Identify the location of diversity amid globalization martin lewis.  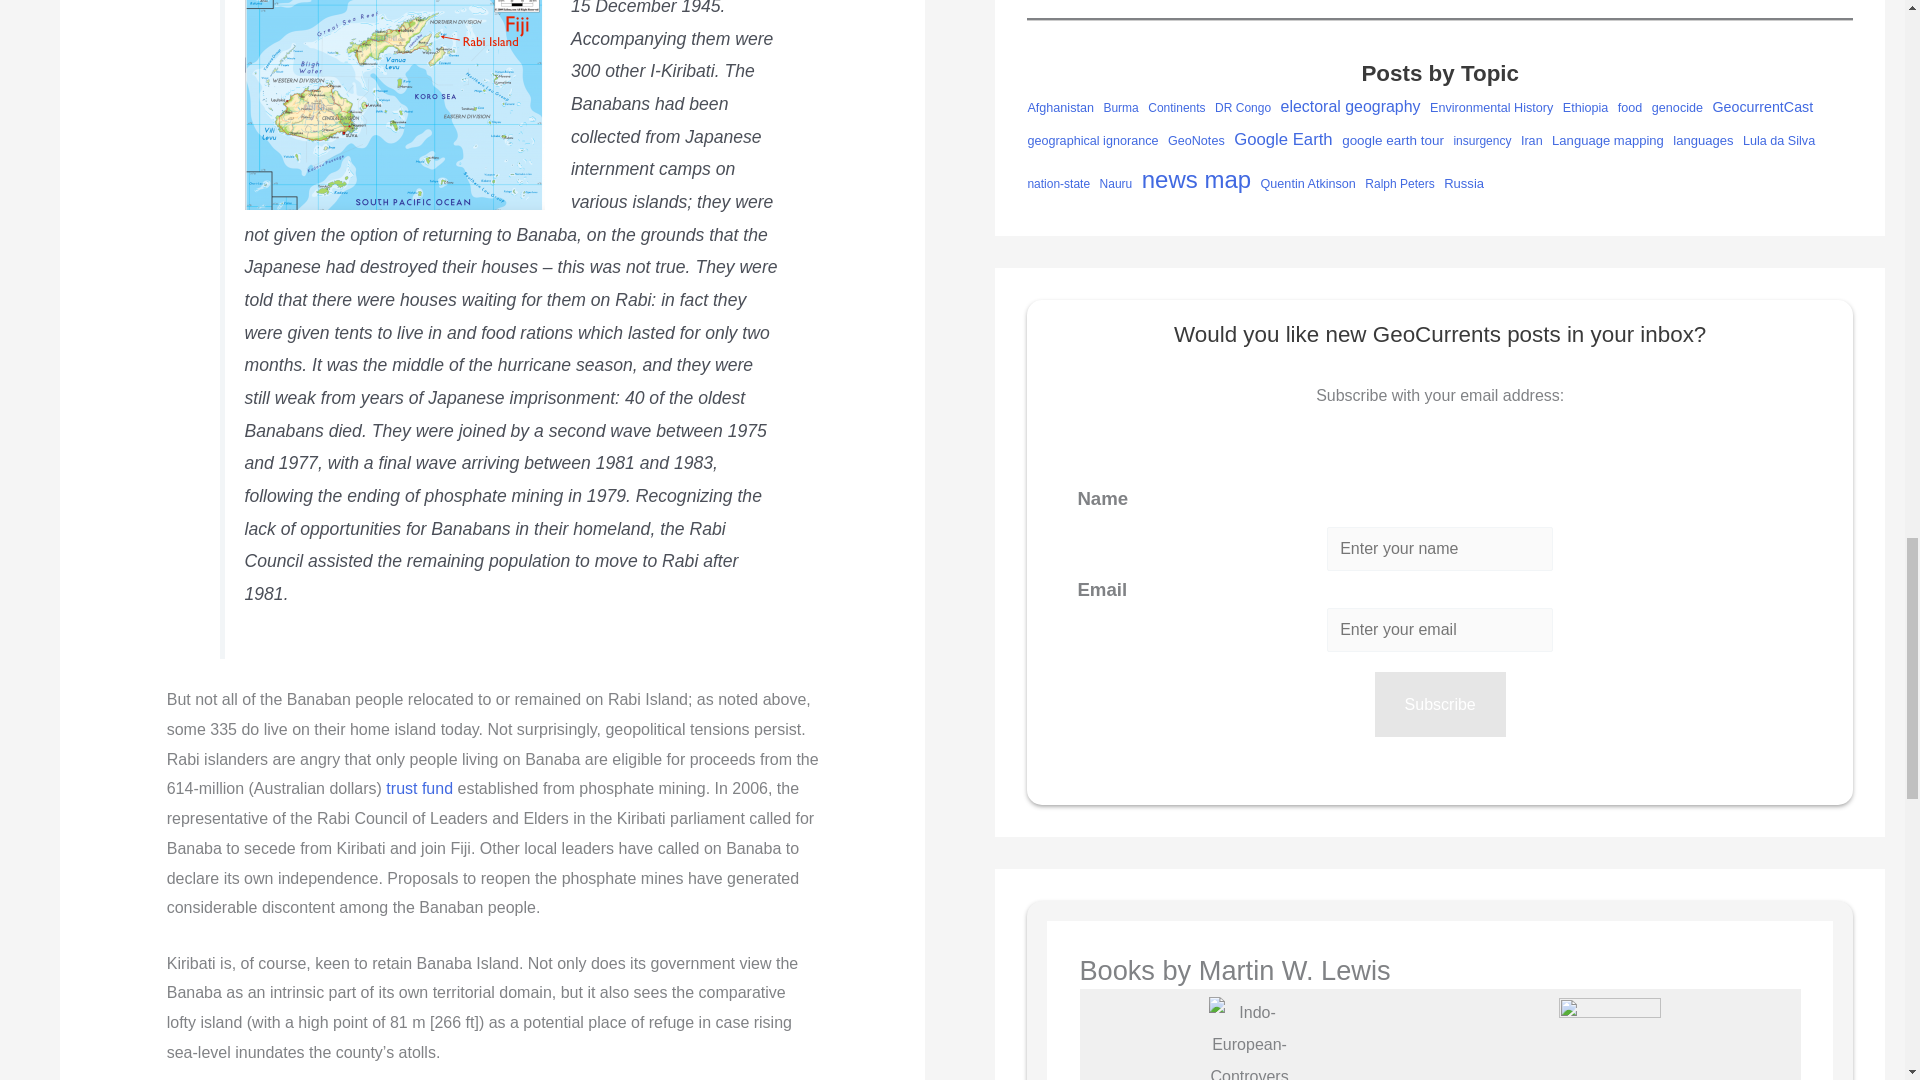
(1610, 1038).